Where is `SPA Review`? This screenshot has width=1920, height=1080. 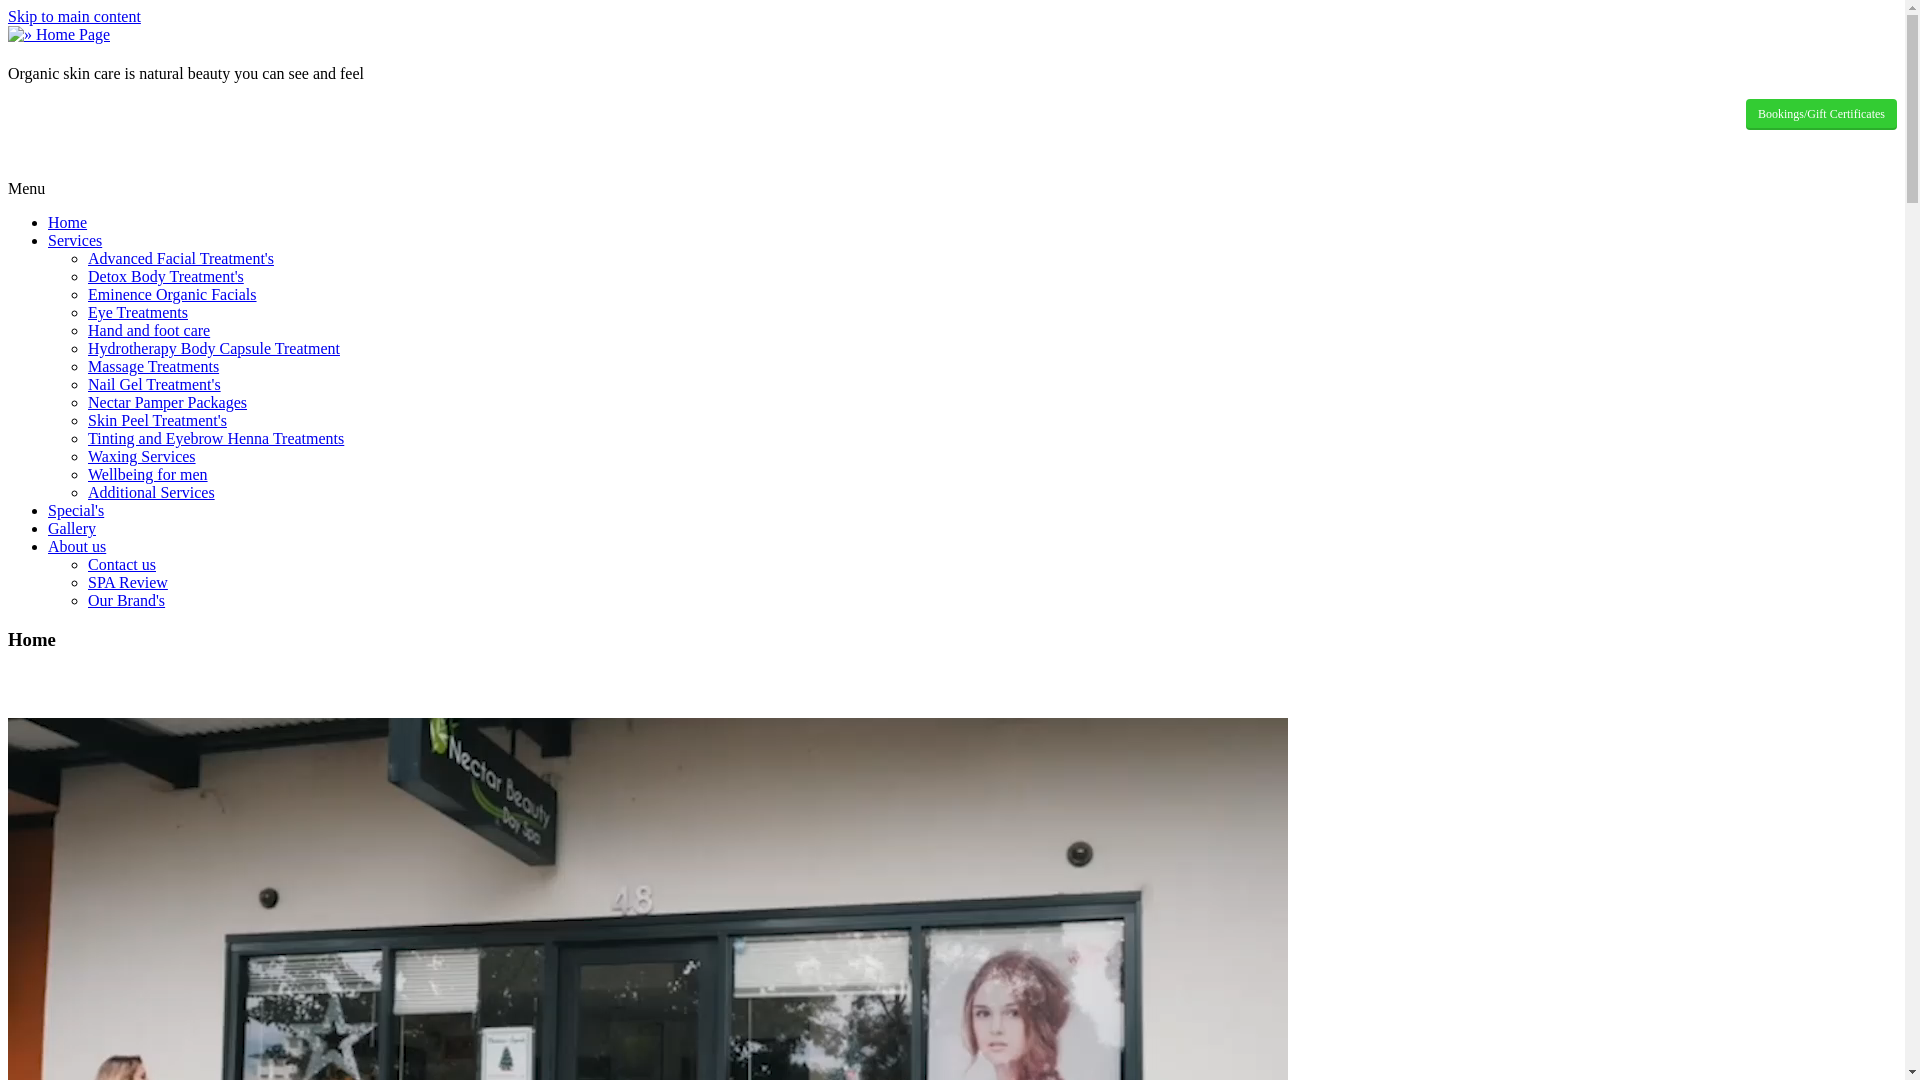 SPA Review is located at coordinates (128, 582).